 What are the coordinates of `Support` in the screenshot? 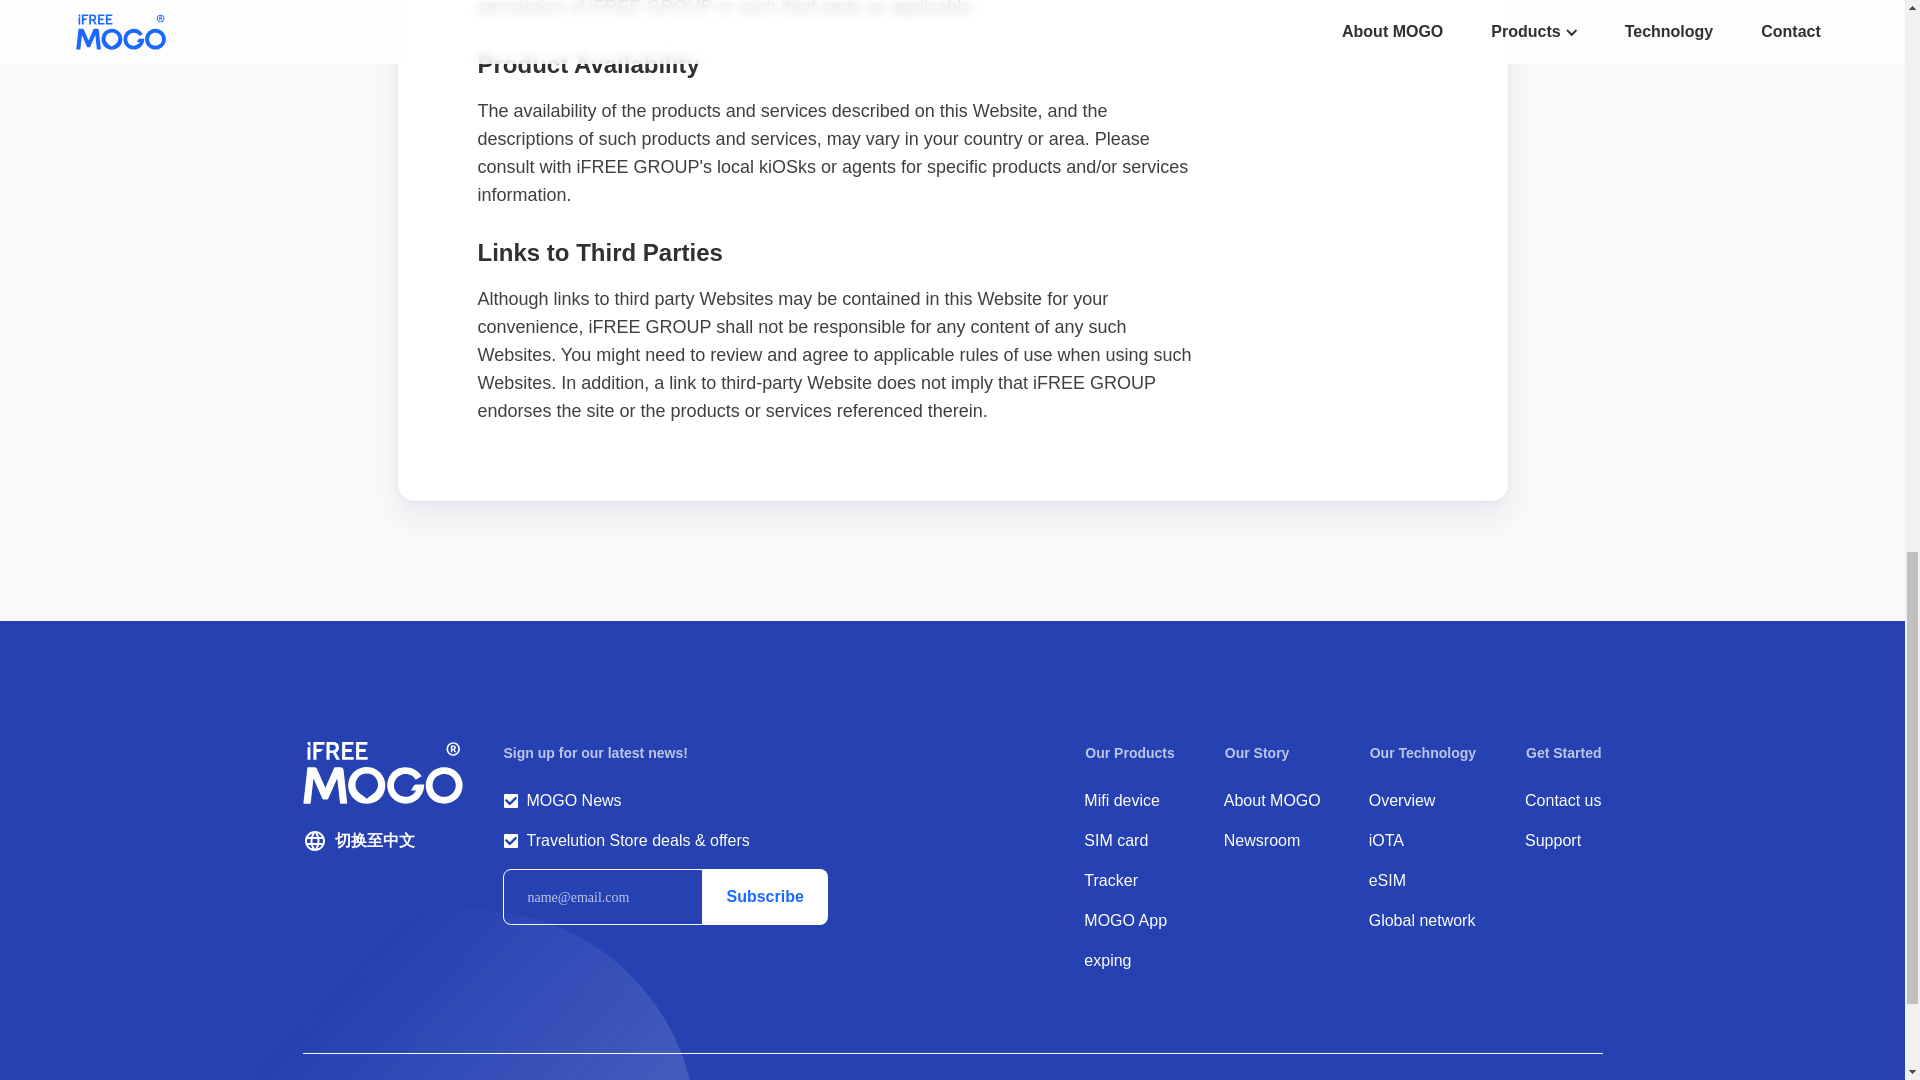 It's located at (1562, 841).